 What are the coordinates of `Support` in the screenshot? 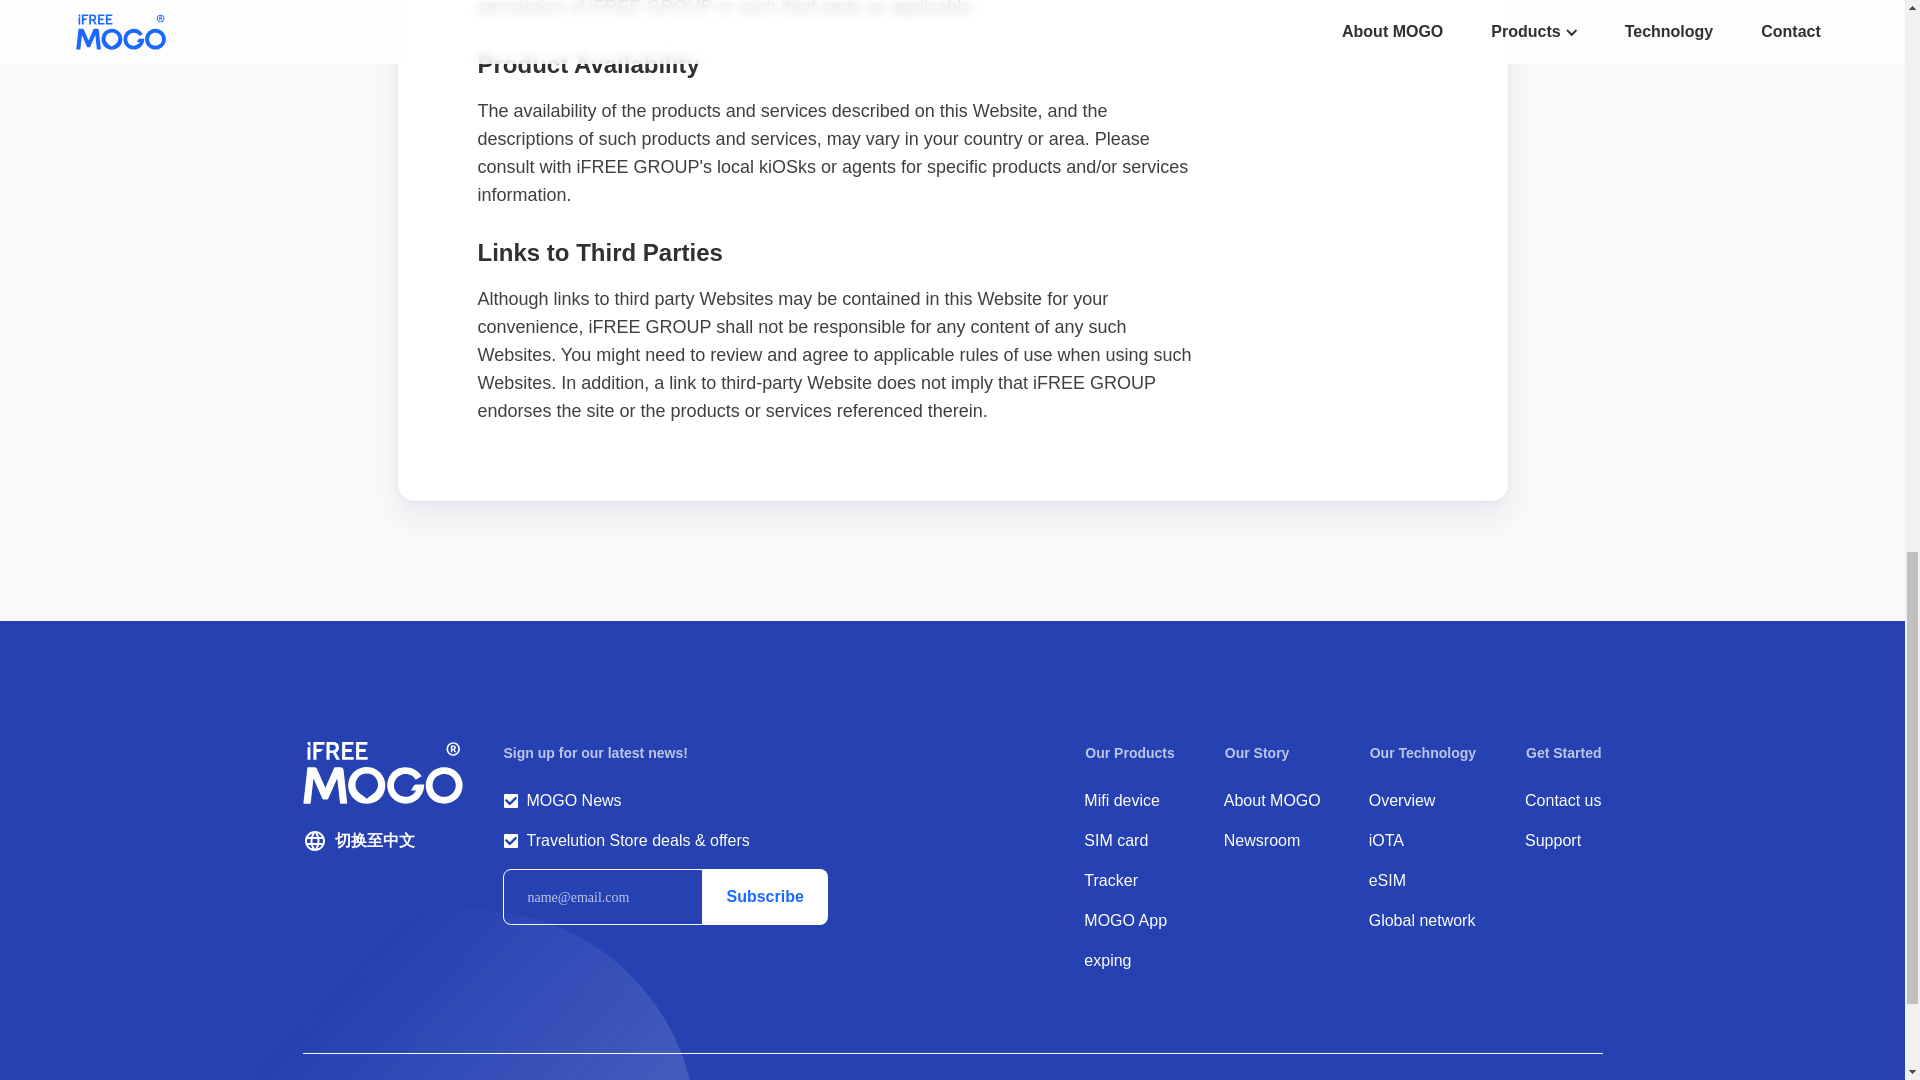 It's located at (1562, 841).